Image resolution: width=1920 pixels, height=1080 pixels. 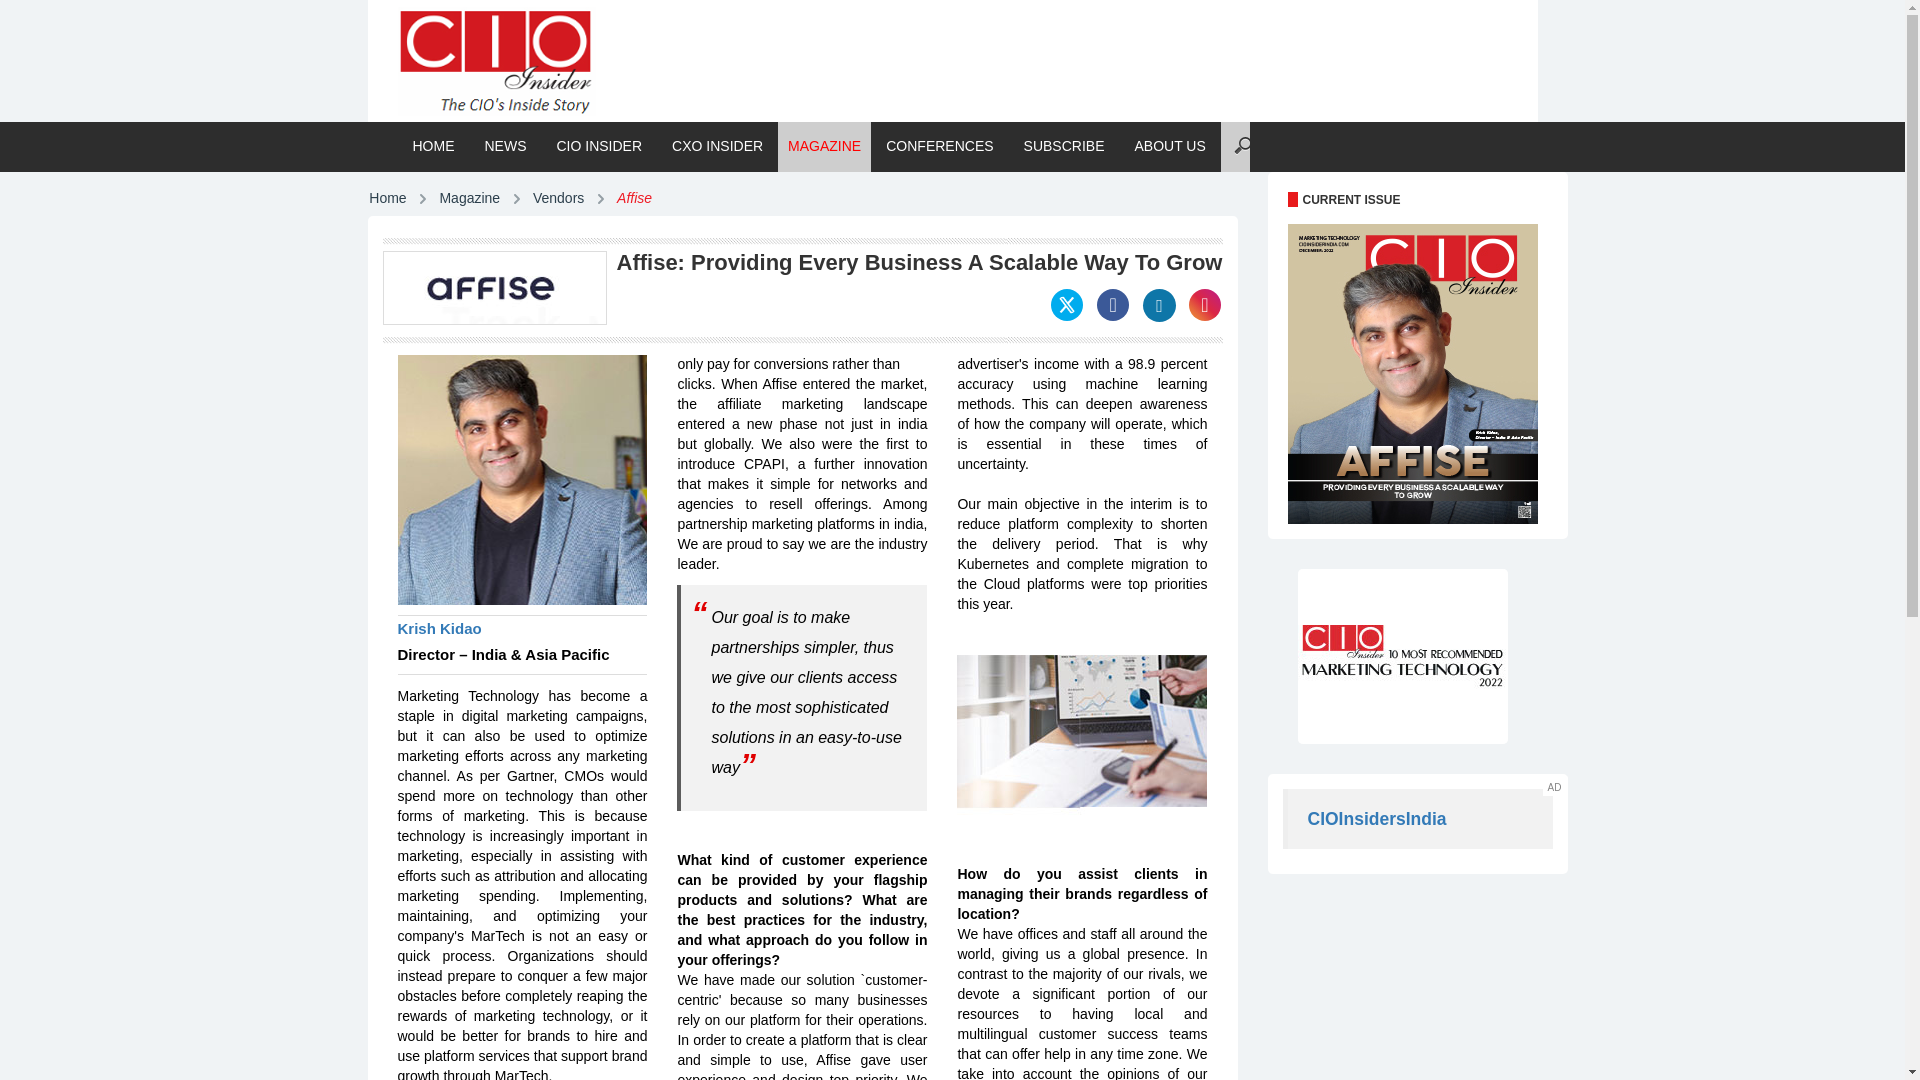 What do you see at coordinates (522, 630) in the screenshot?
I see `Krish Kidao` at bounding box center [522, 630].